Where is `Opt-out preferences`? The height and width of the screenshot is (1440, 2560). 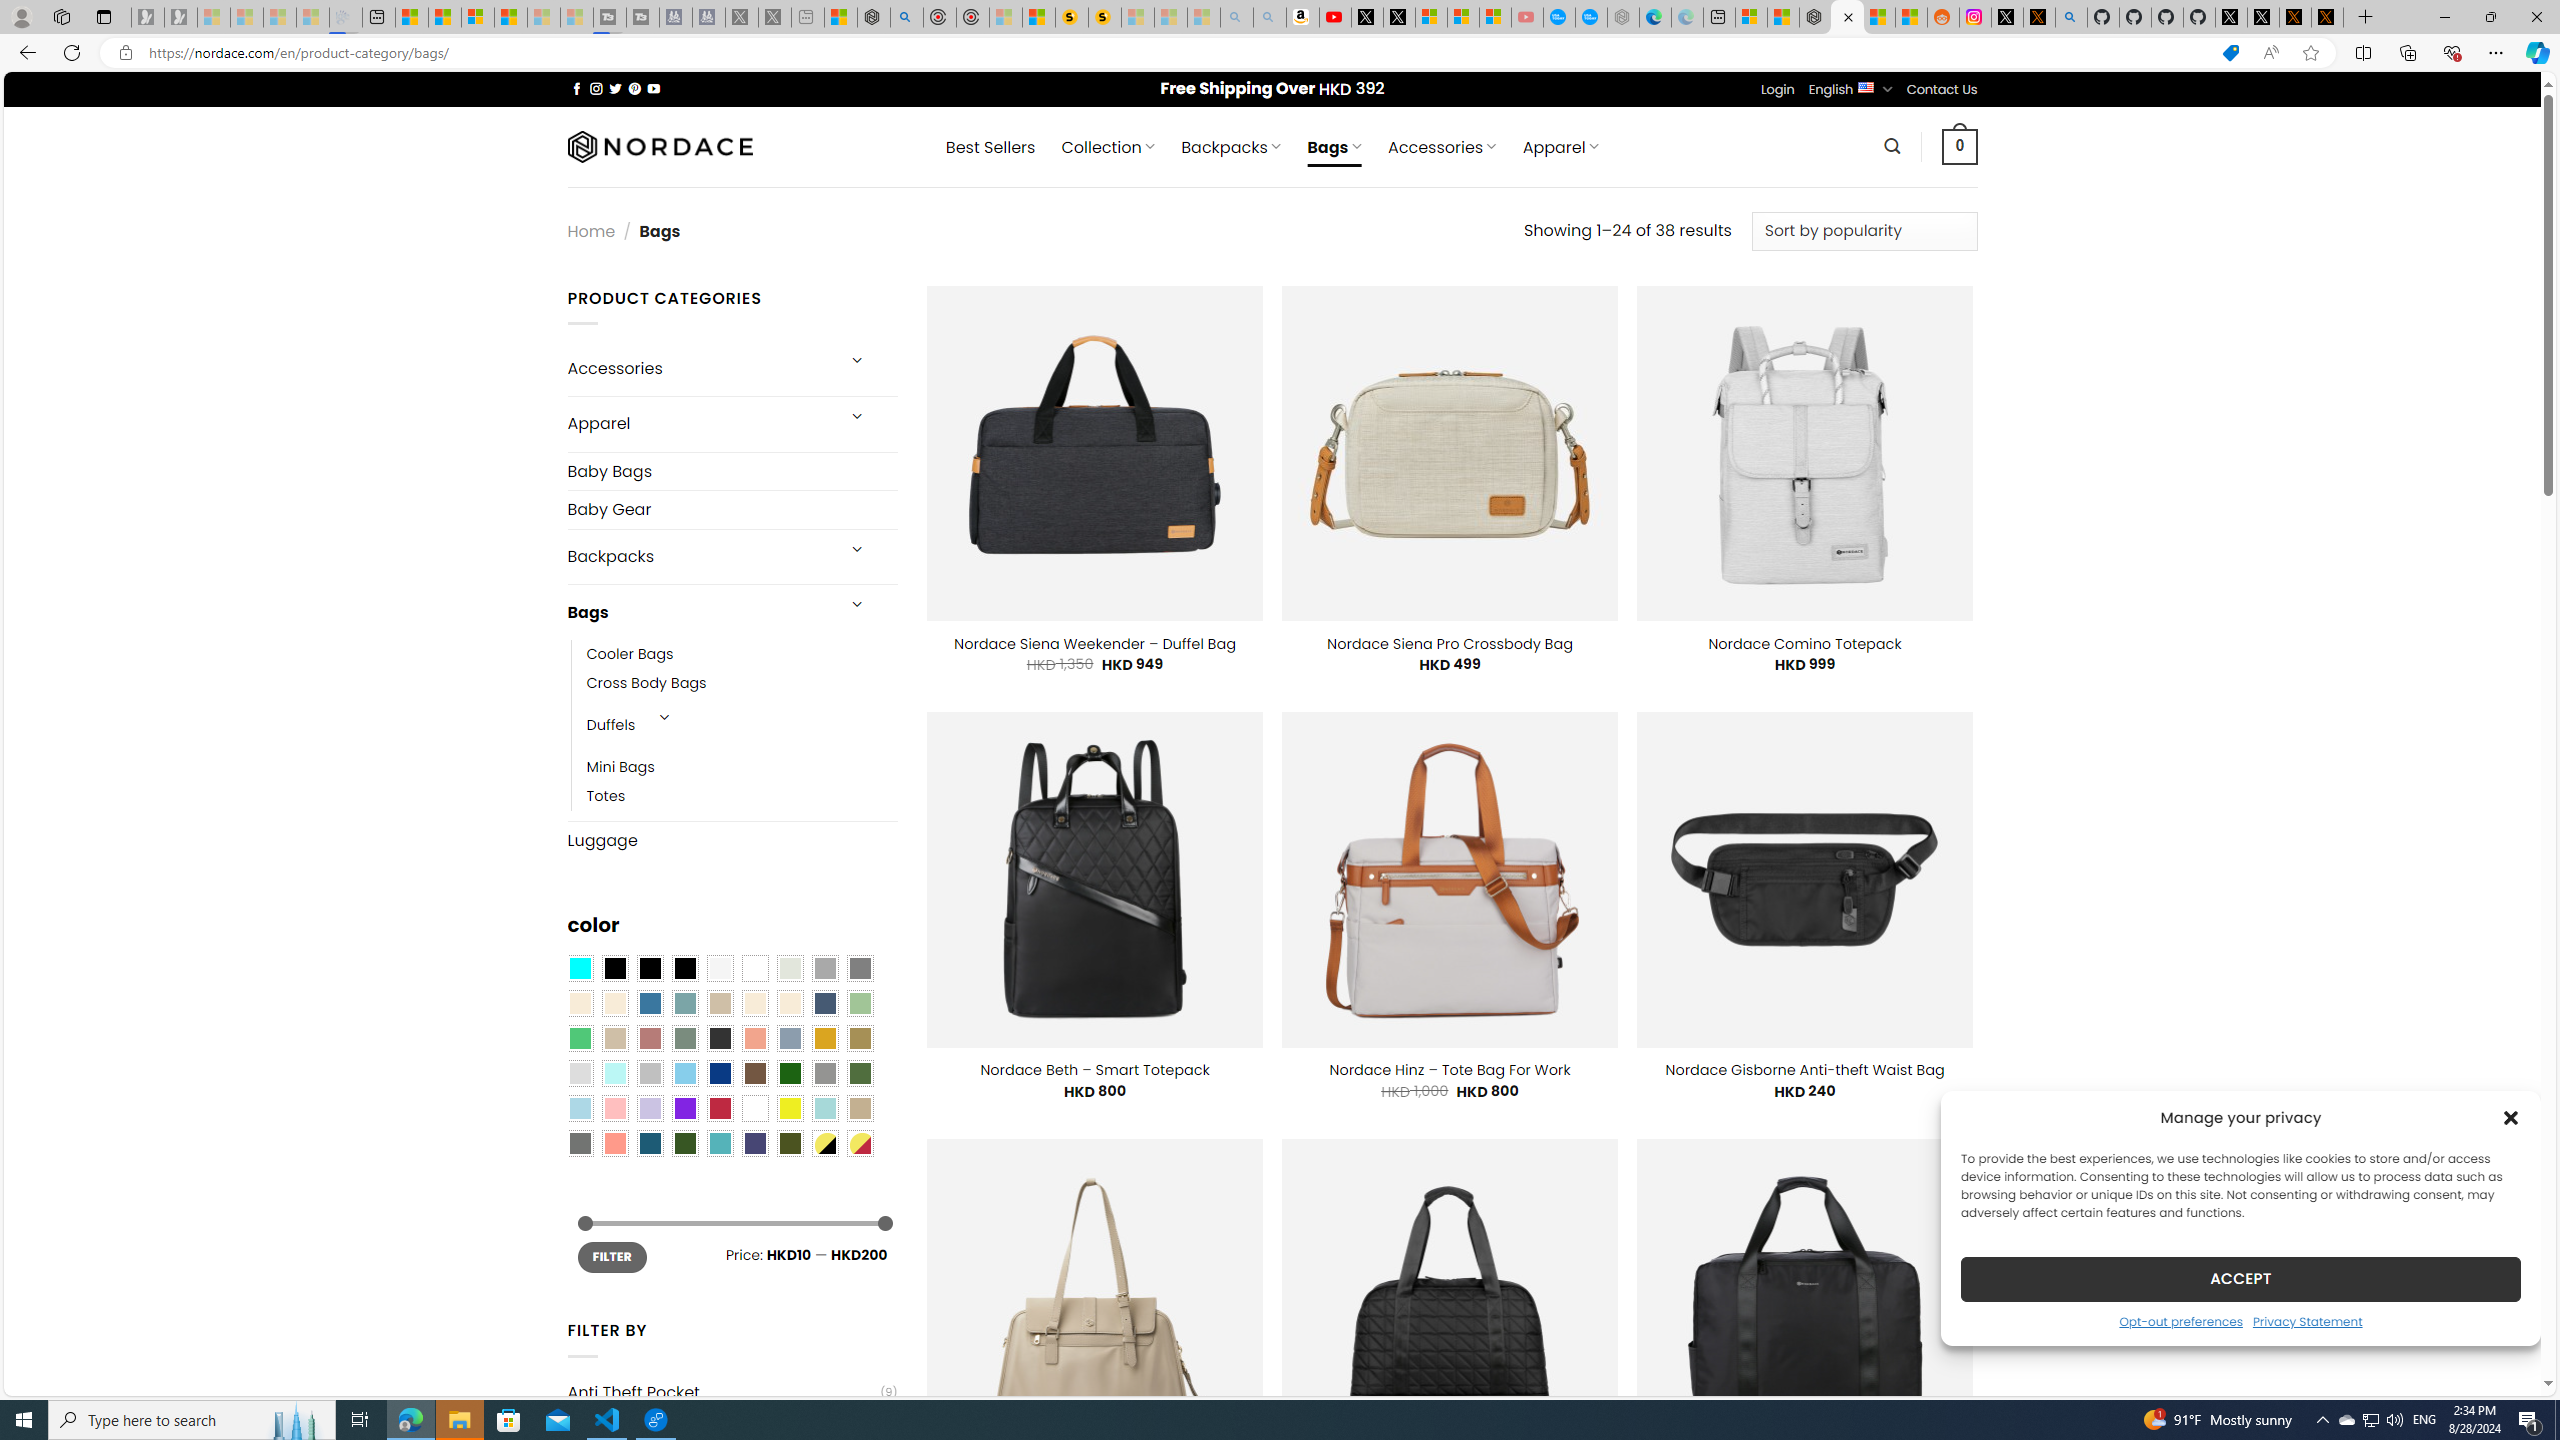
Opt-out preferences is located at coordinates (2180, 1320).